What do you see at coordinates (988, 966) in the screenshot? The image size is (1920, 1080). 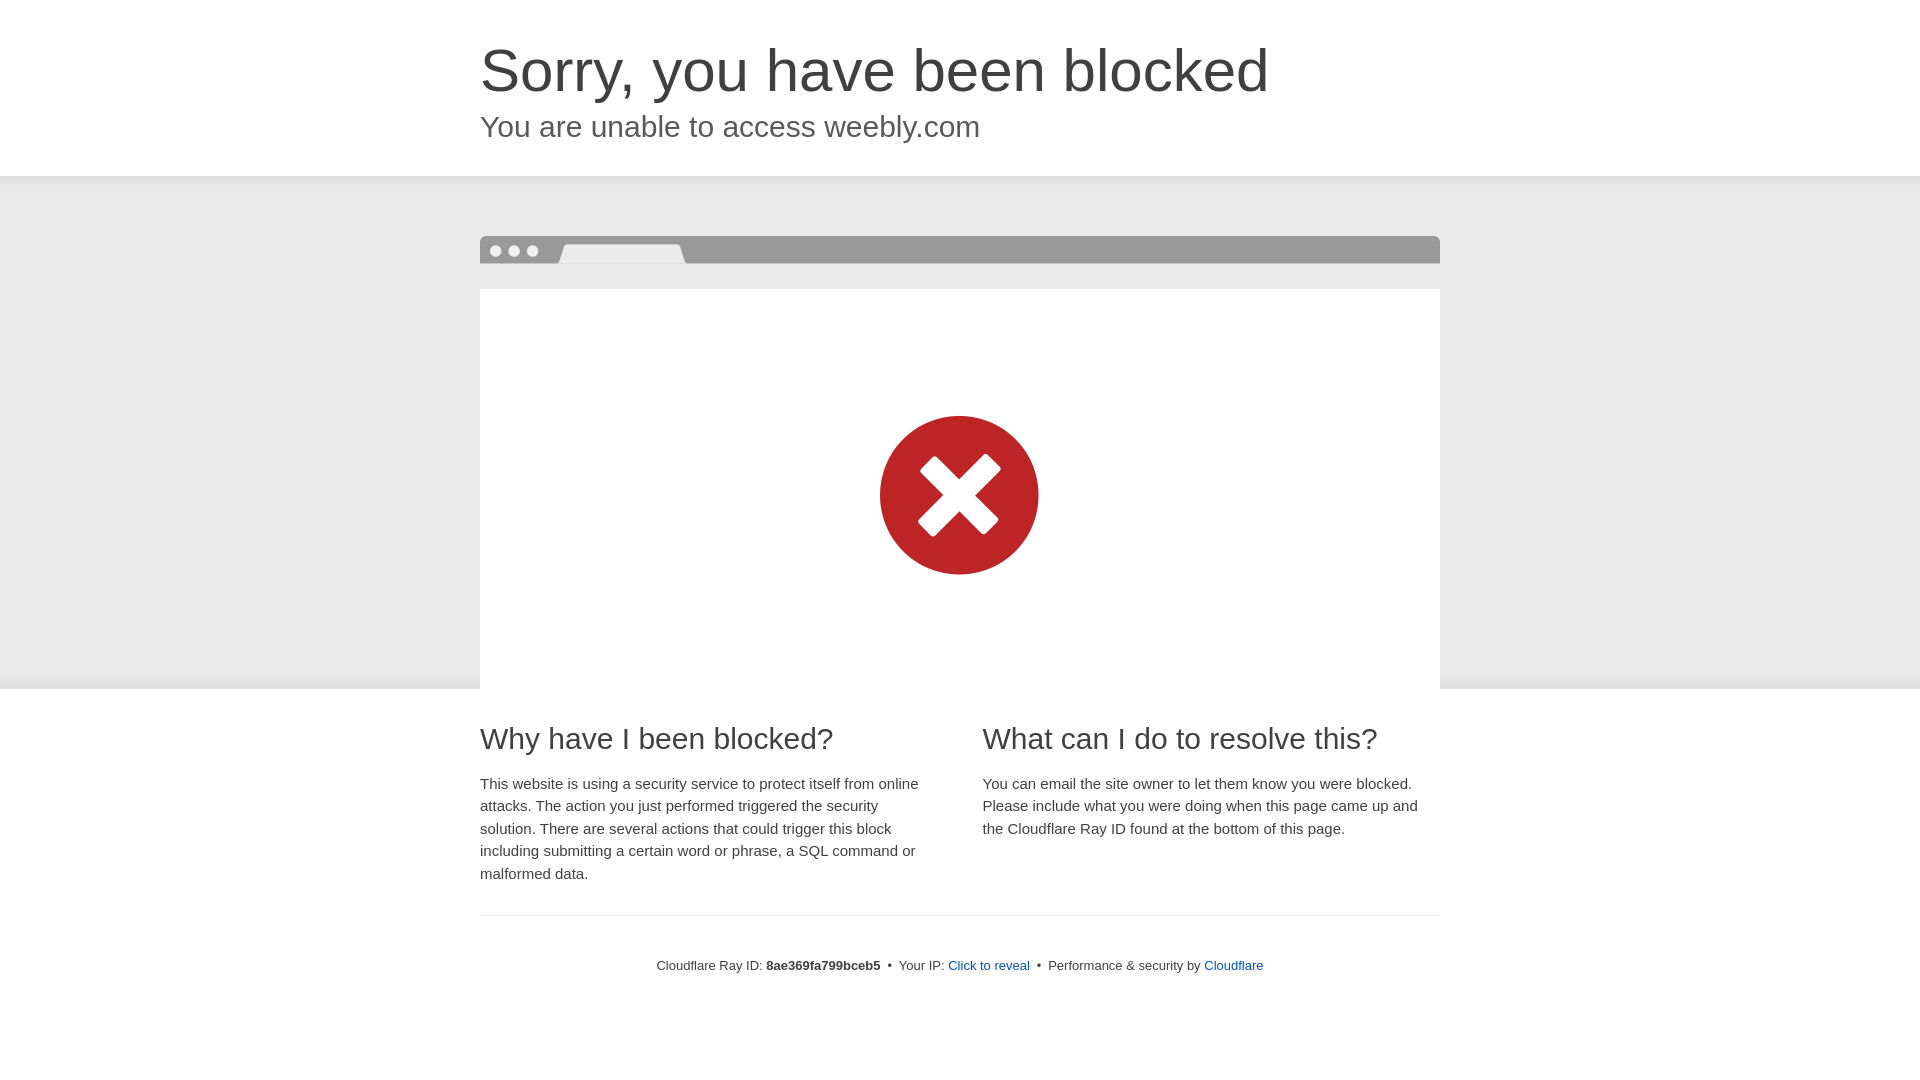 I see `Click to reveal` at bounding box center [988, 966].